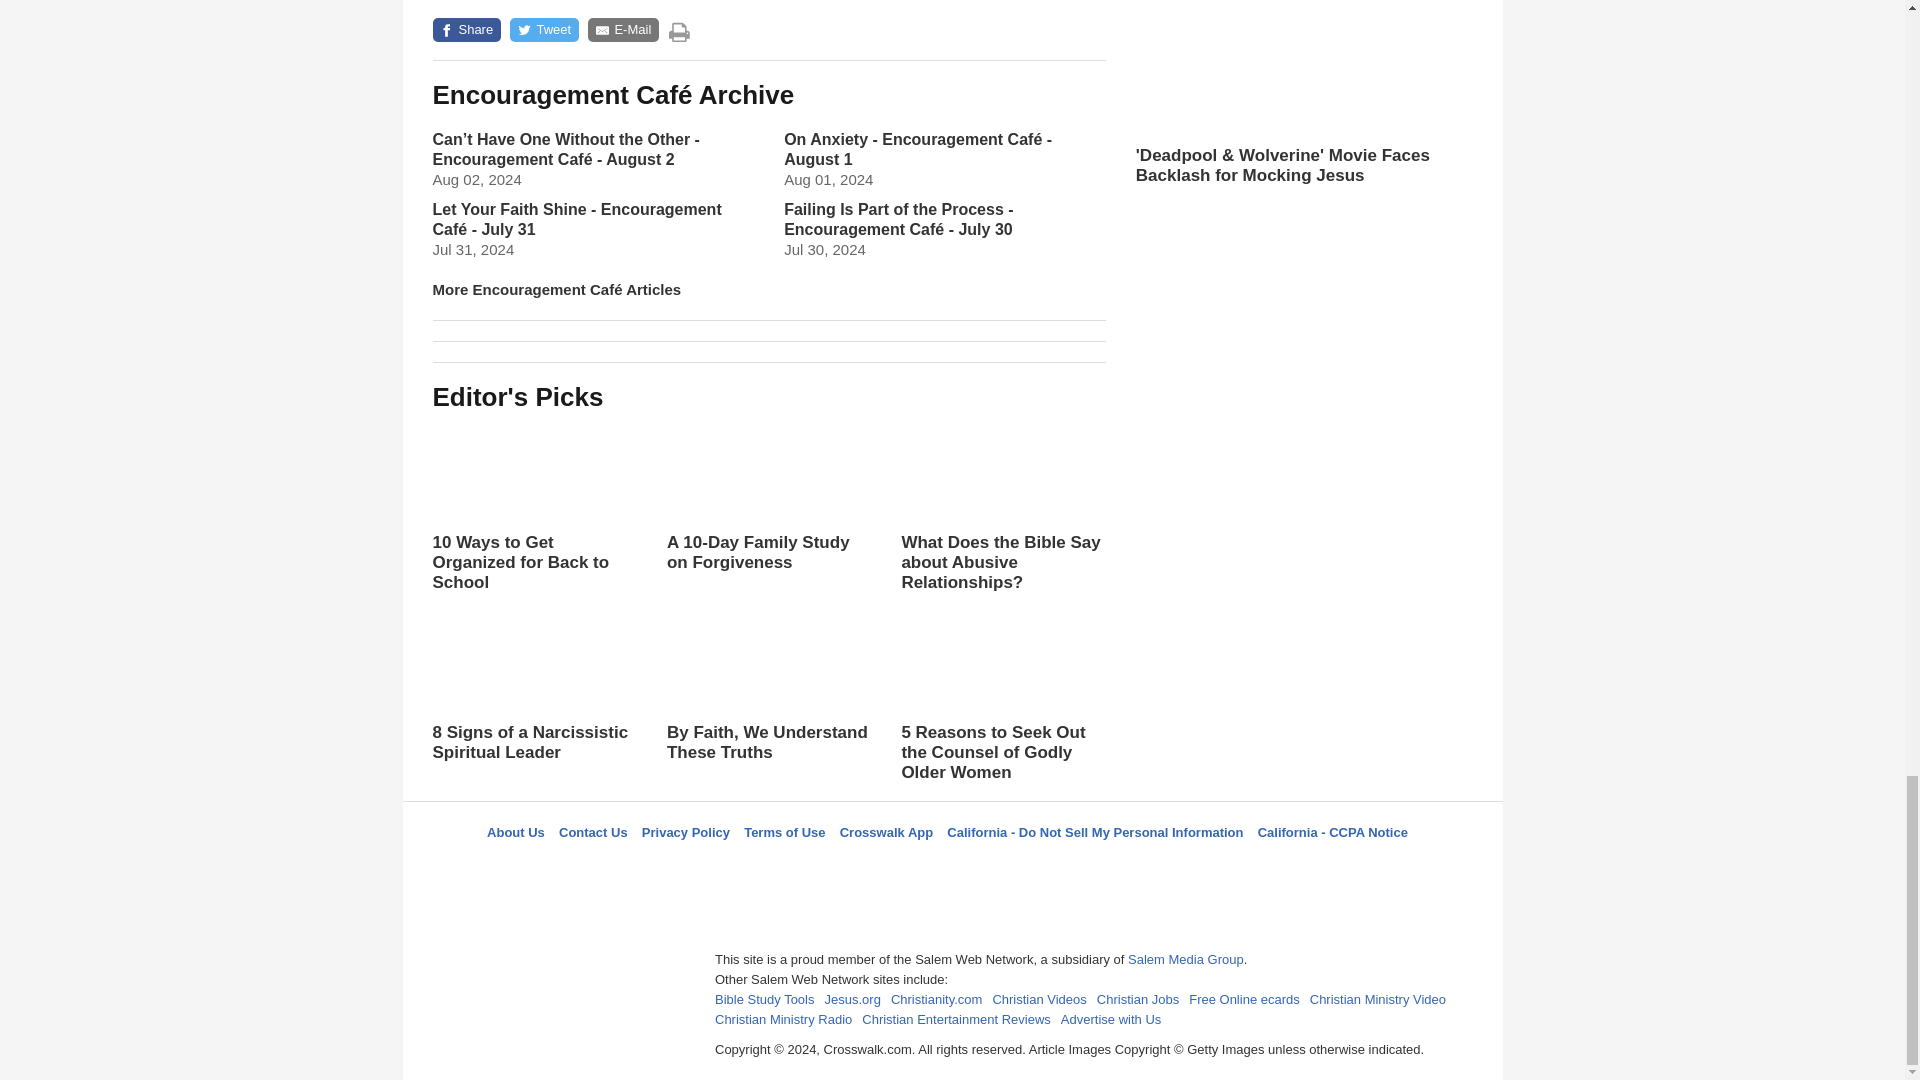  What do you see at coordinates (901, 868) in the screenshot?
I see `Twitter` at bounding box center [901, 868].